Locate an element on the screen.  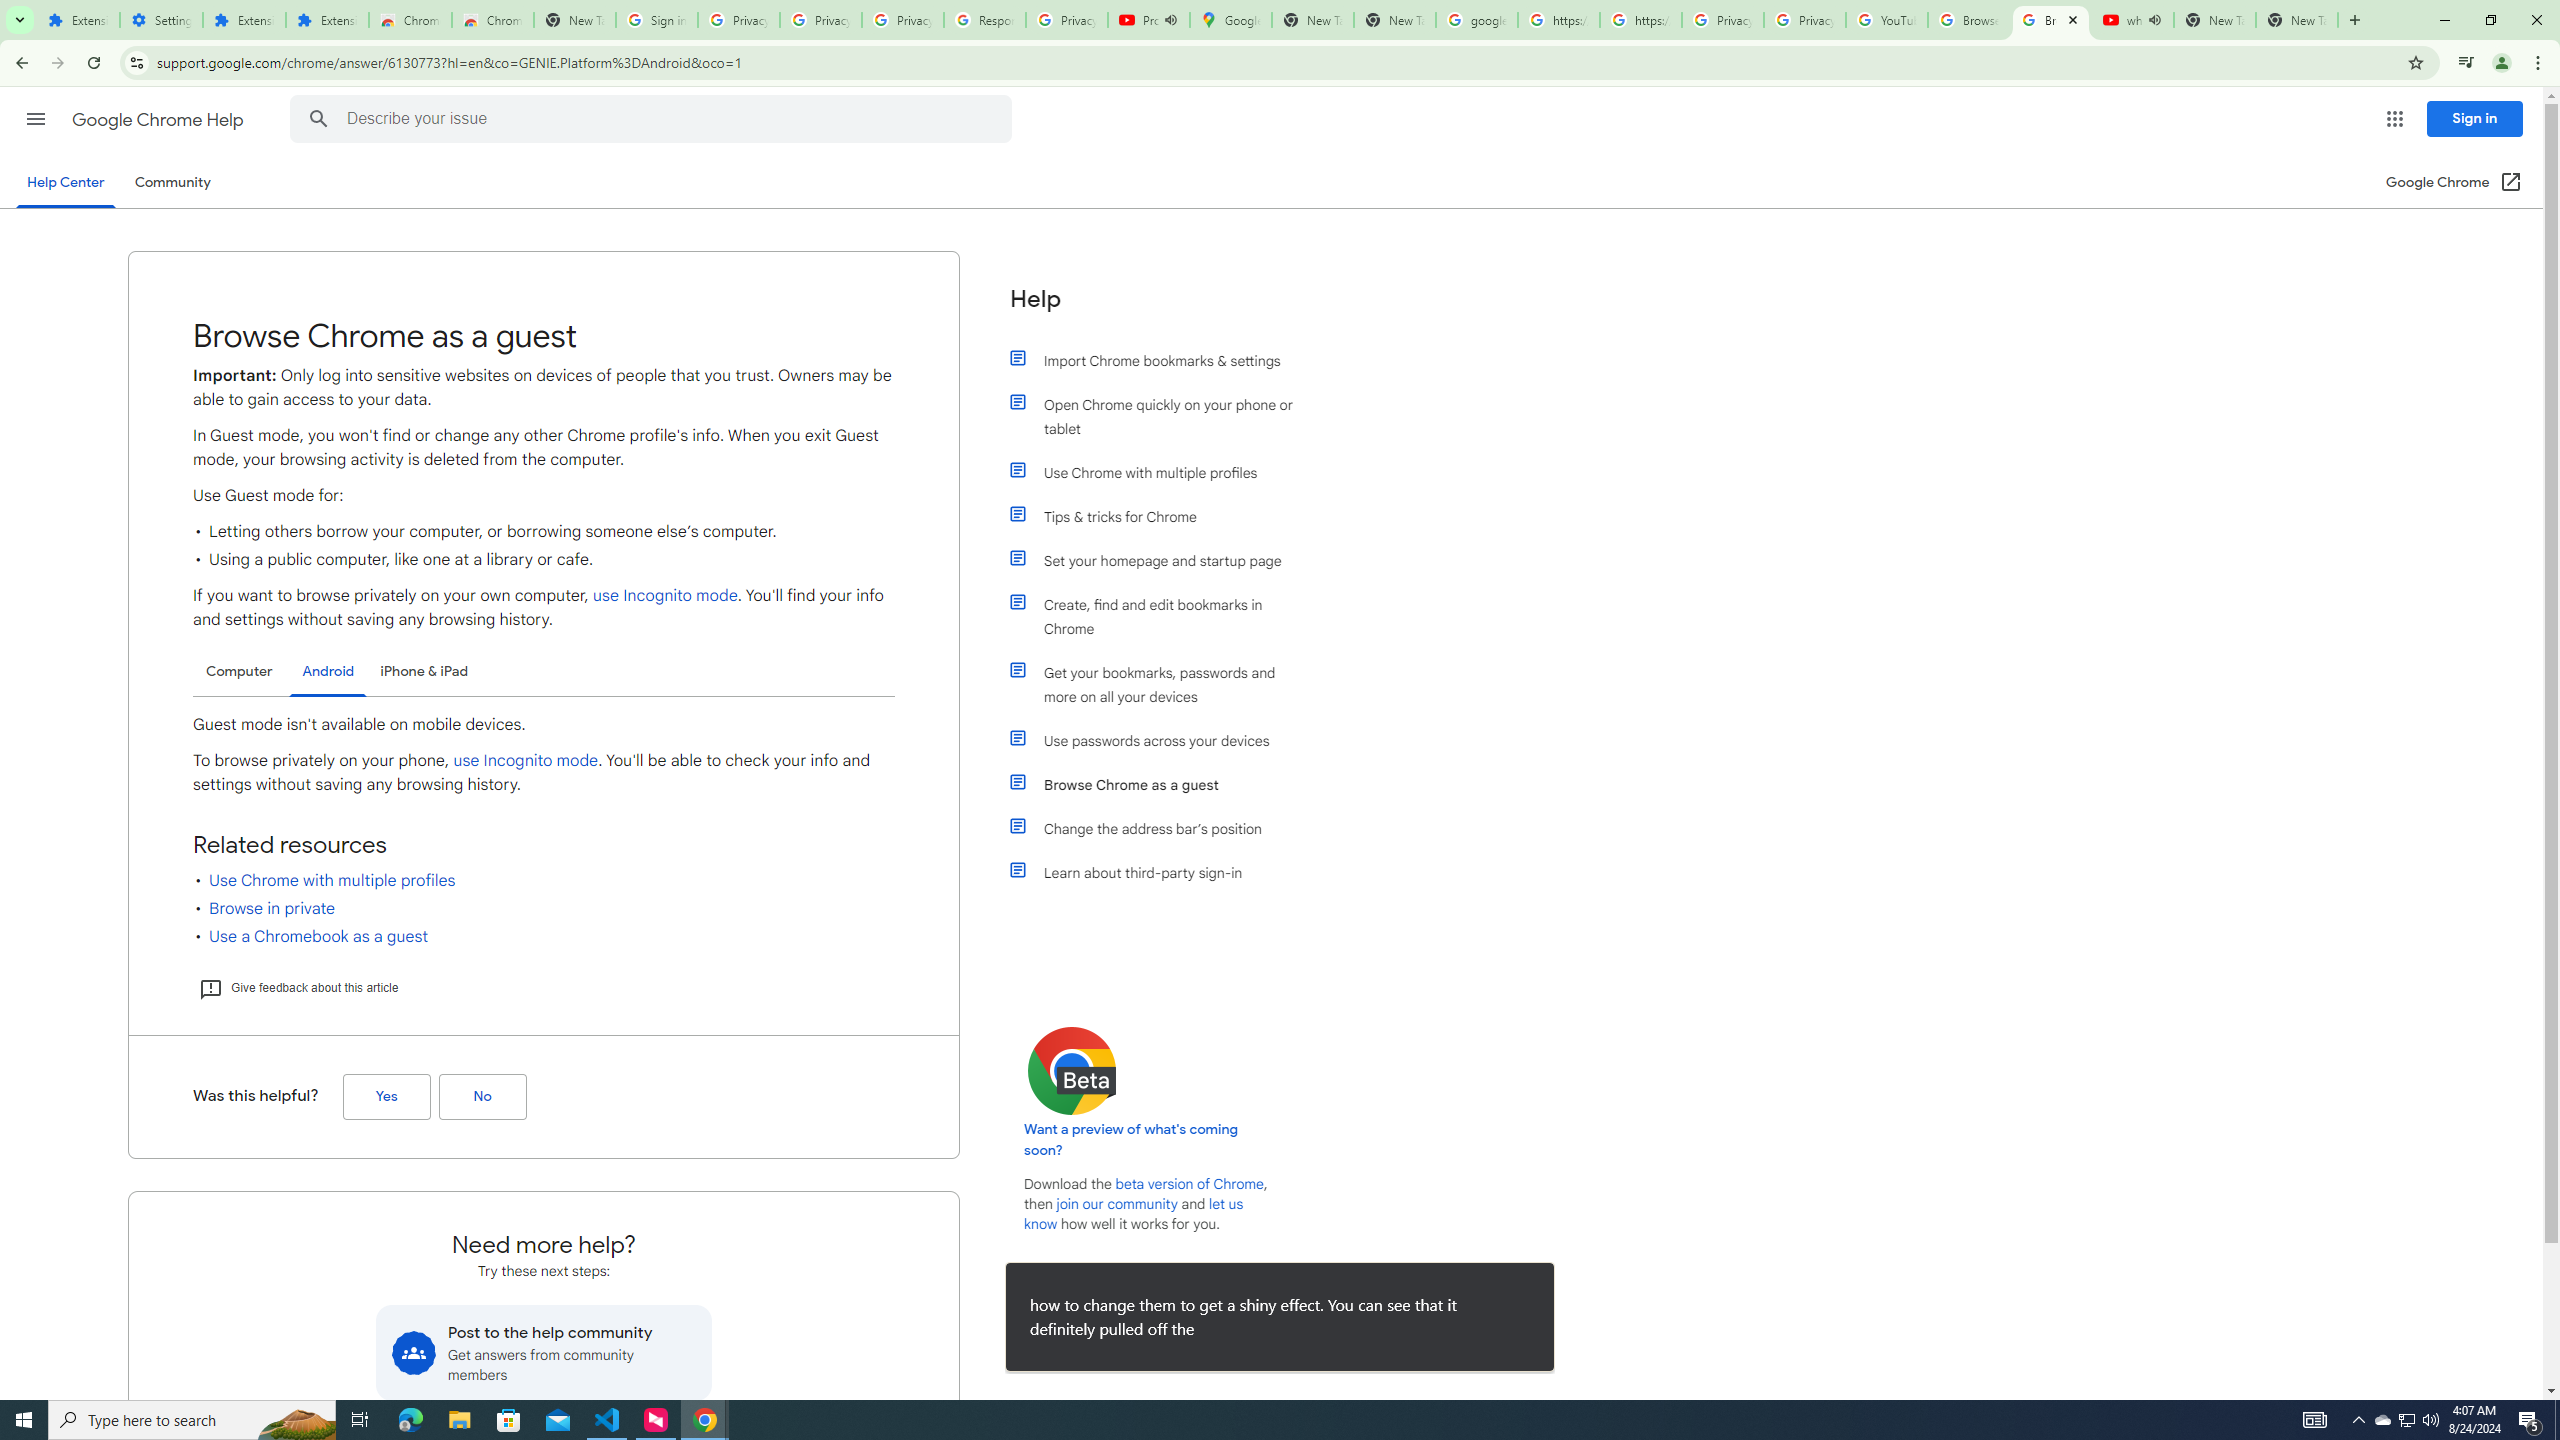
No (Was this helpful?) is located at coordinates (482, 1097).